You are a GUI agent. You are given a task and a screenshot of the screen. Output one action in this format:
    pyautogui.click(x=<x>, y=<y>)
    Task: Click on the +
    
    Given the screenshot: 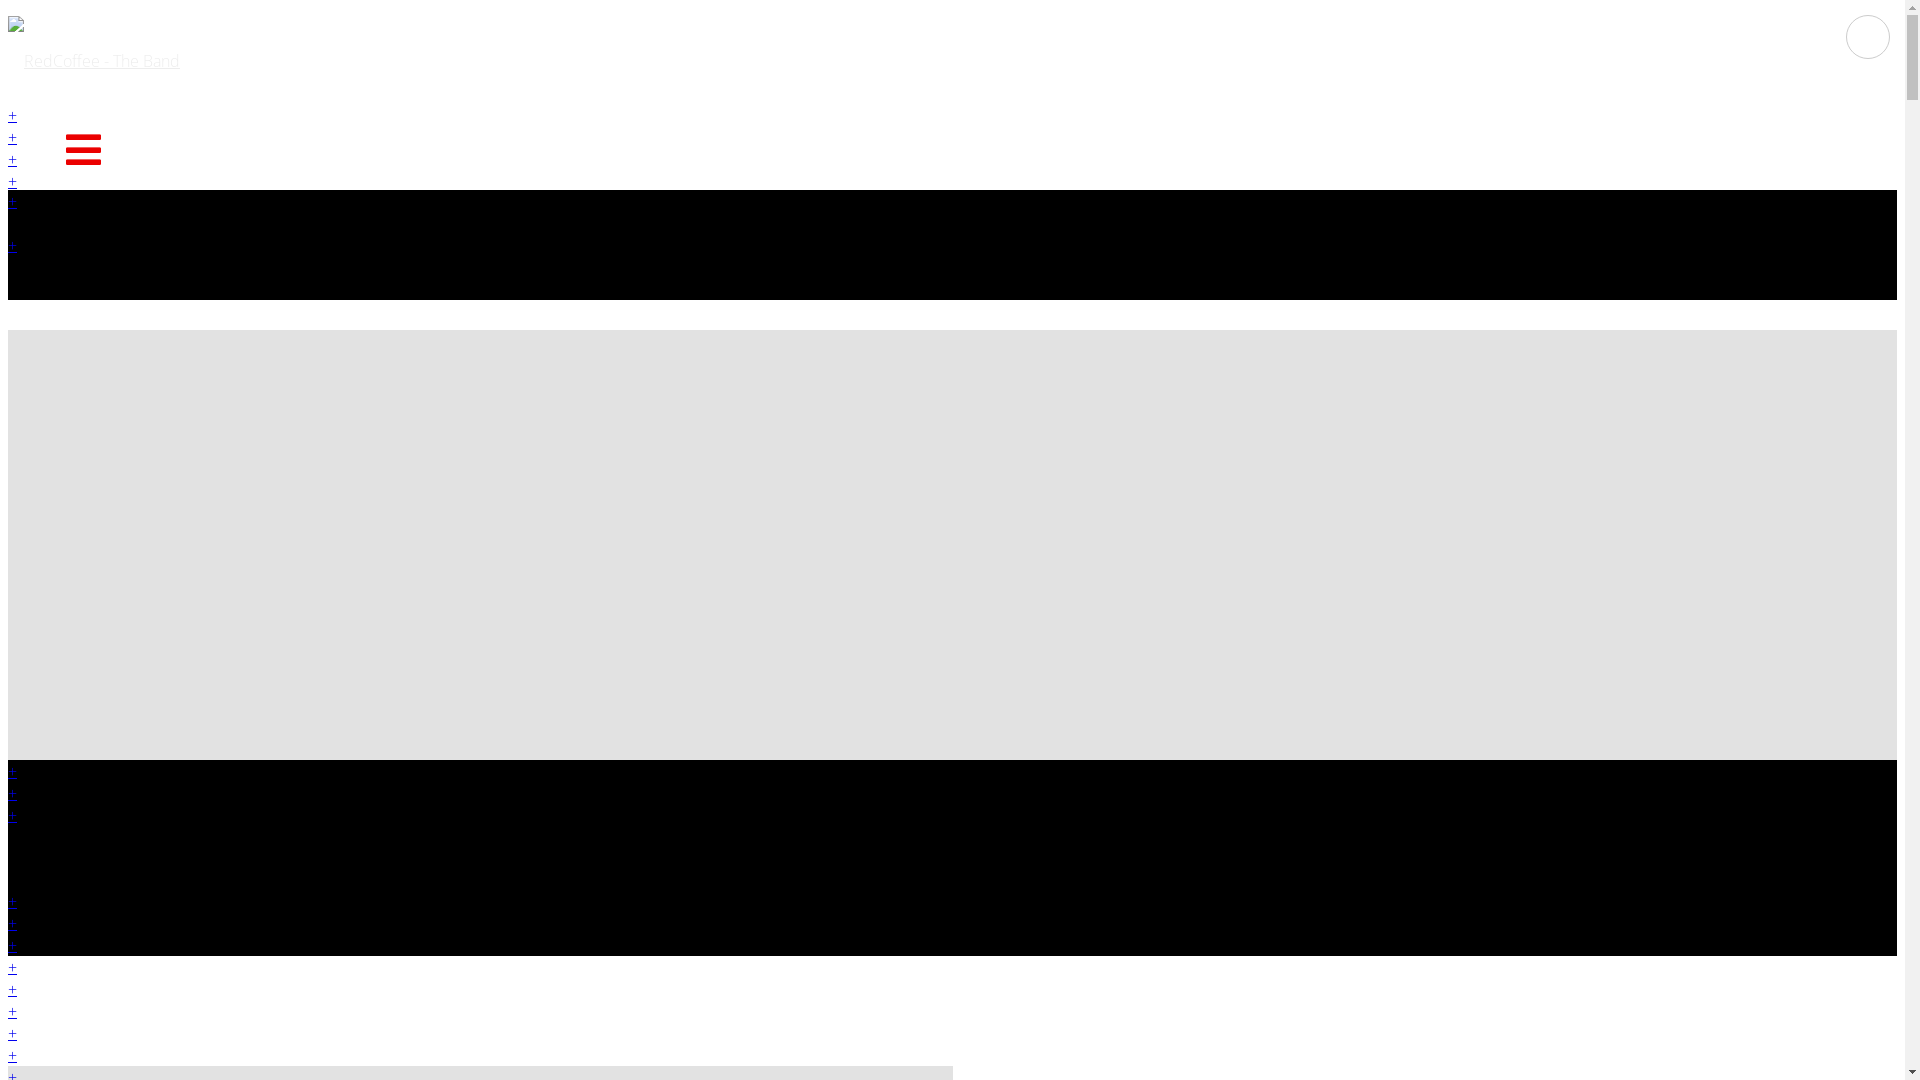 What is the action you would take?
    pyautogui.click(x=12, y=1033)
    